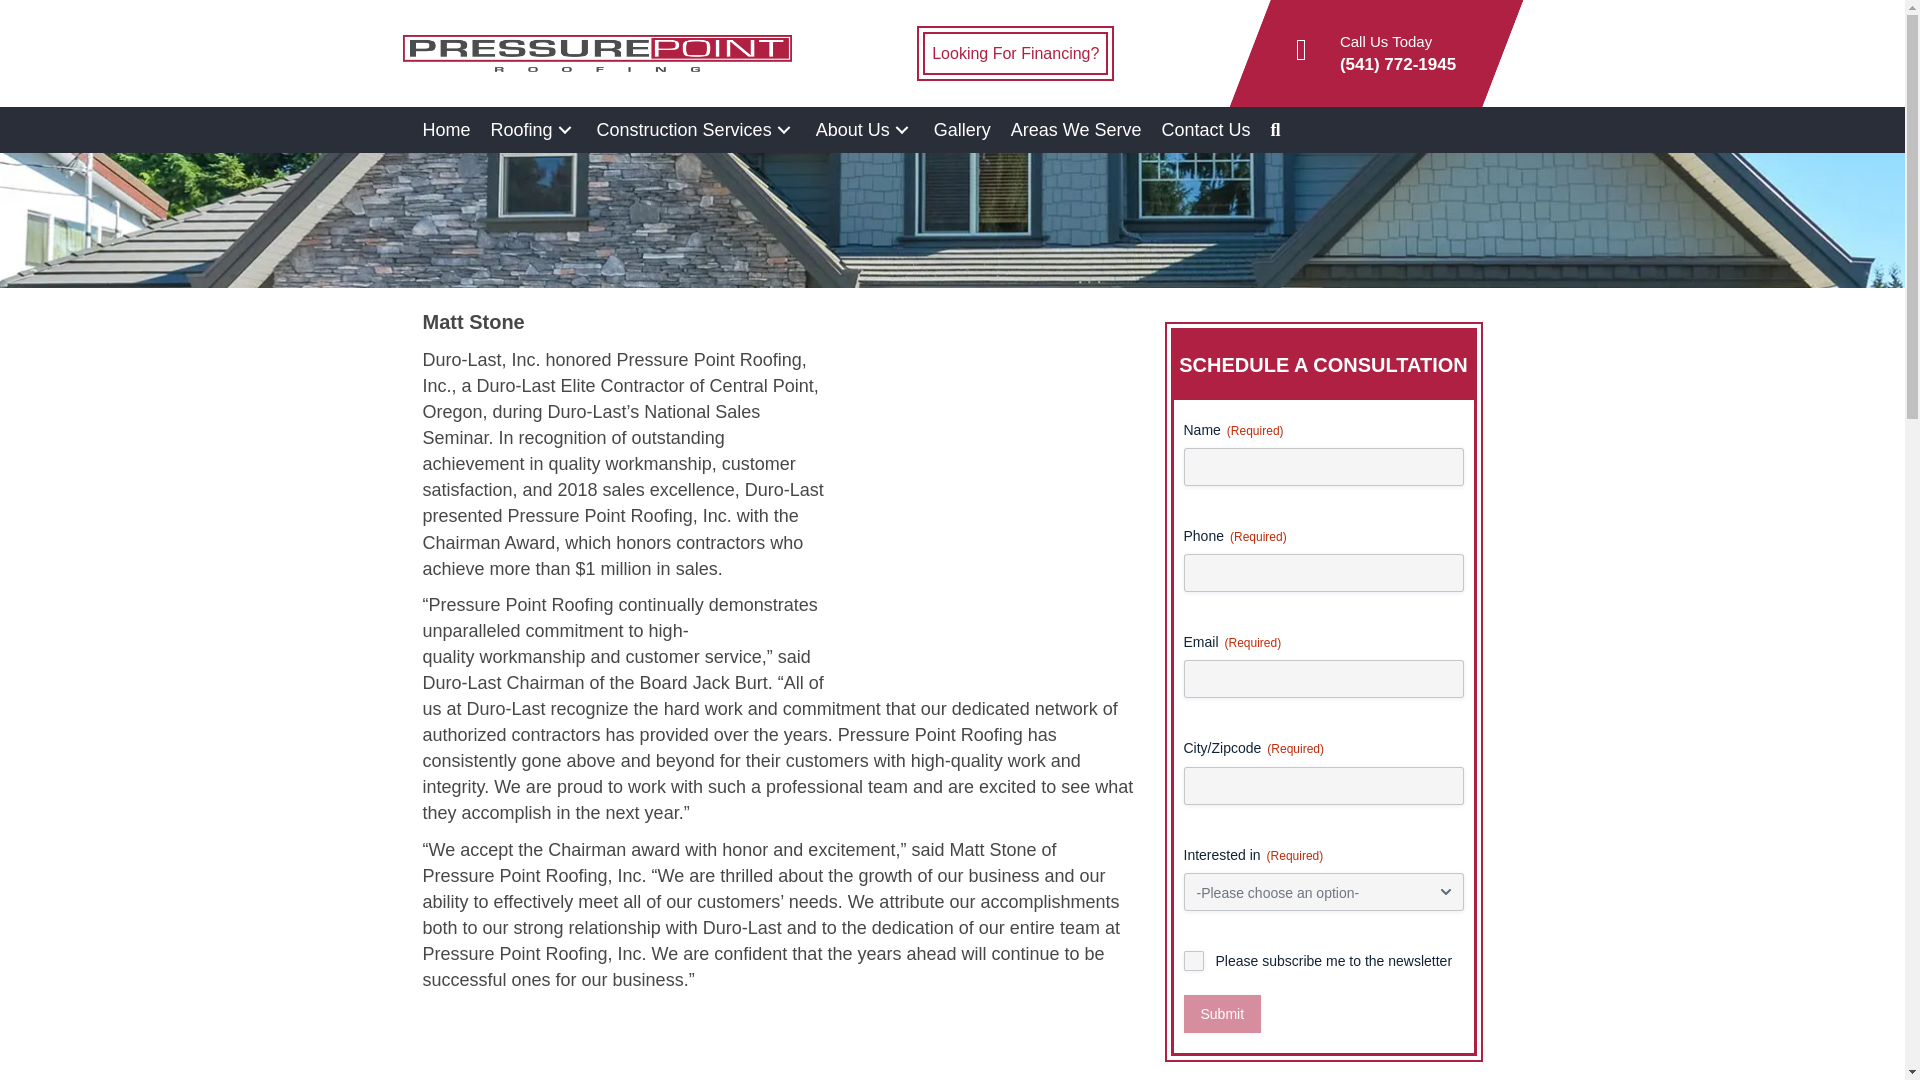 The width and height of the screenshot is (1920, 1080). What do you see at coordinates (1076, 130) in the screenshot?
I see `Areas We Serve` at bounding box center [1076, 130].